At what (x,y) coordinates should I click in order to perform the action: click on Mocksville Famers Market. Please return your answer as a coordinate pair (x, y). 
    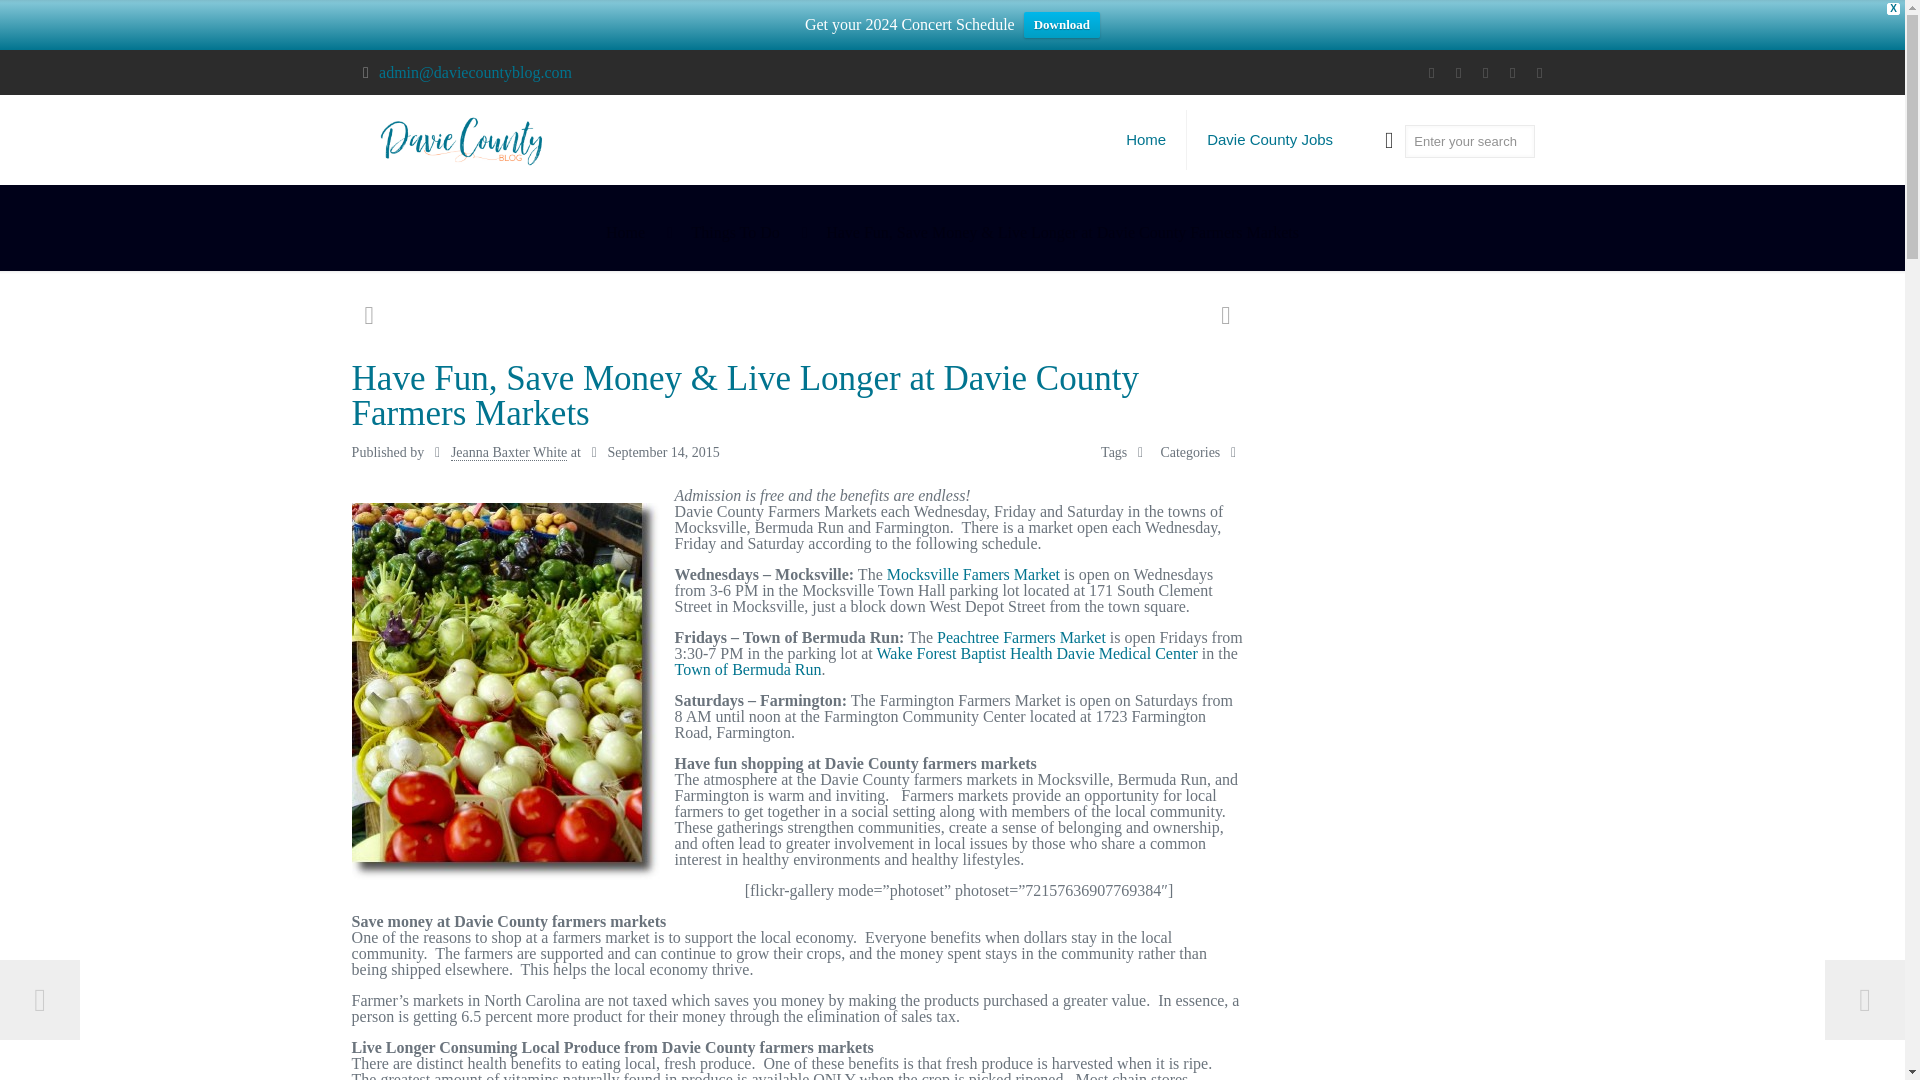
    Looking at the image, I should click on (973, 574).